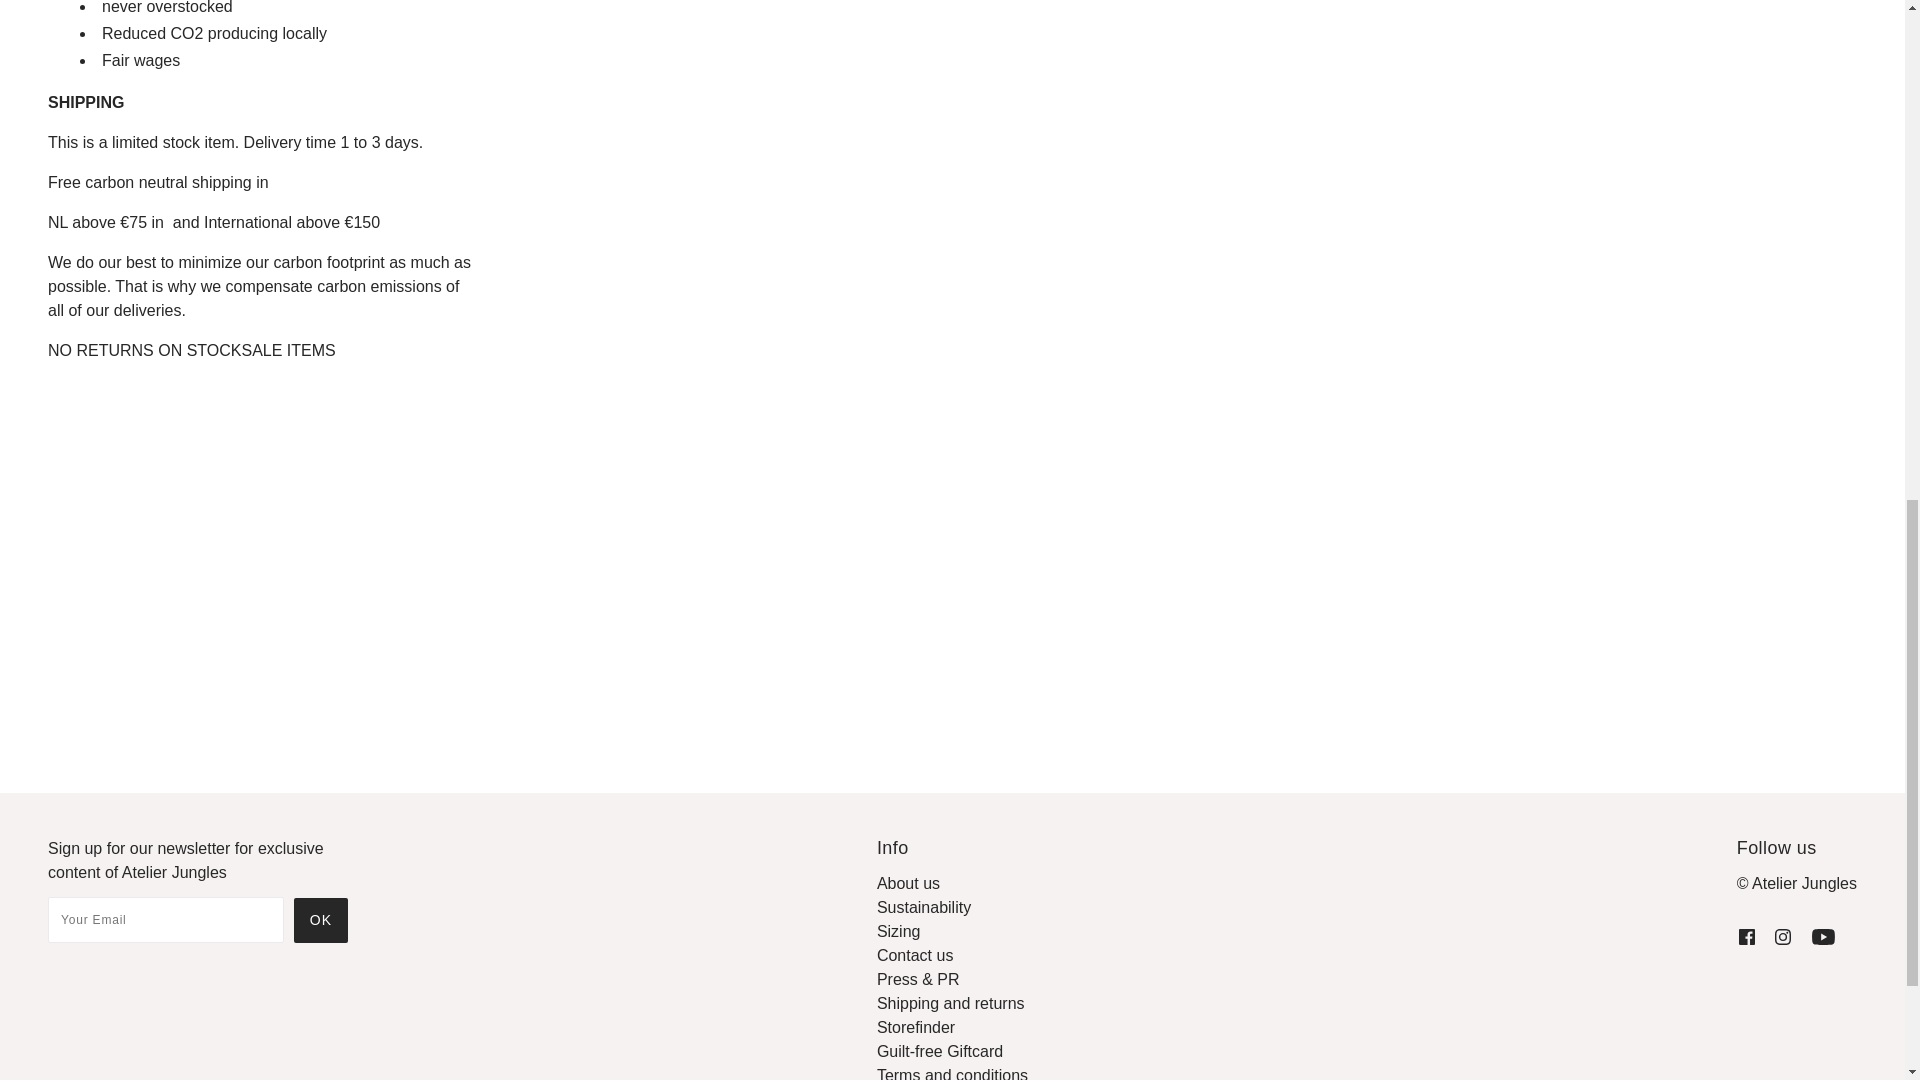  I want to click on Shipping and returns, so click(951, 1002).